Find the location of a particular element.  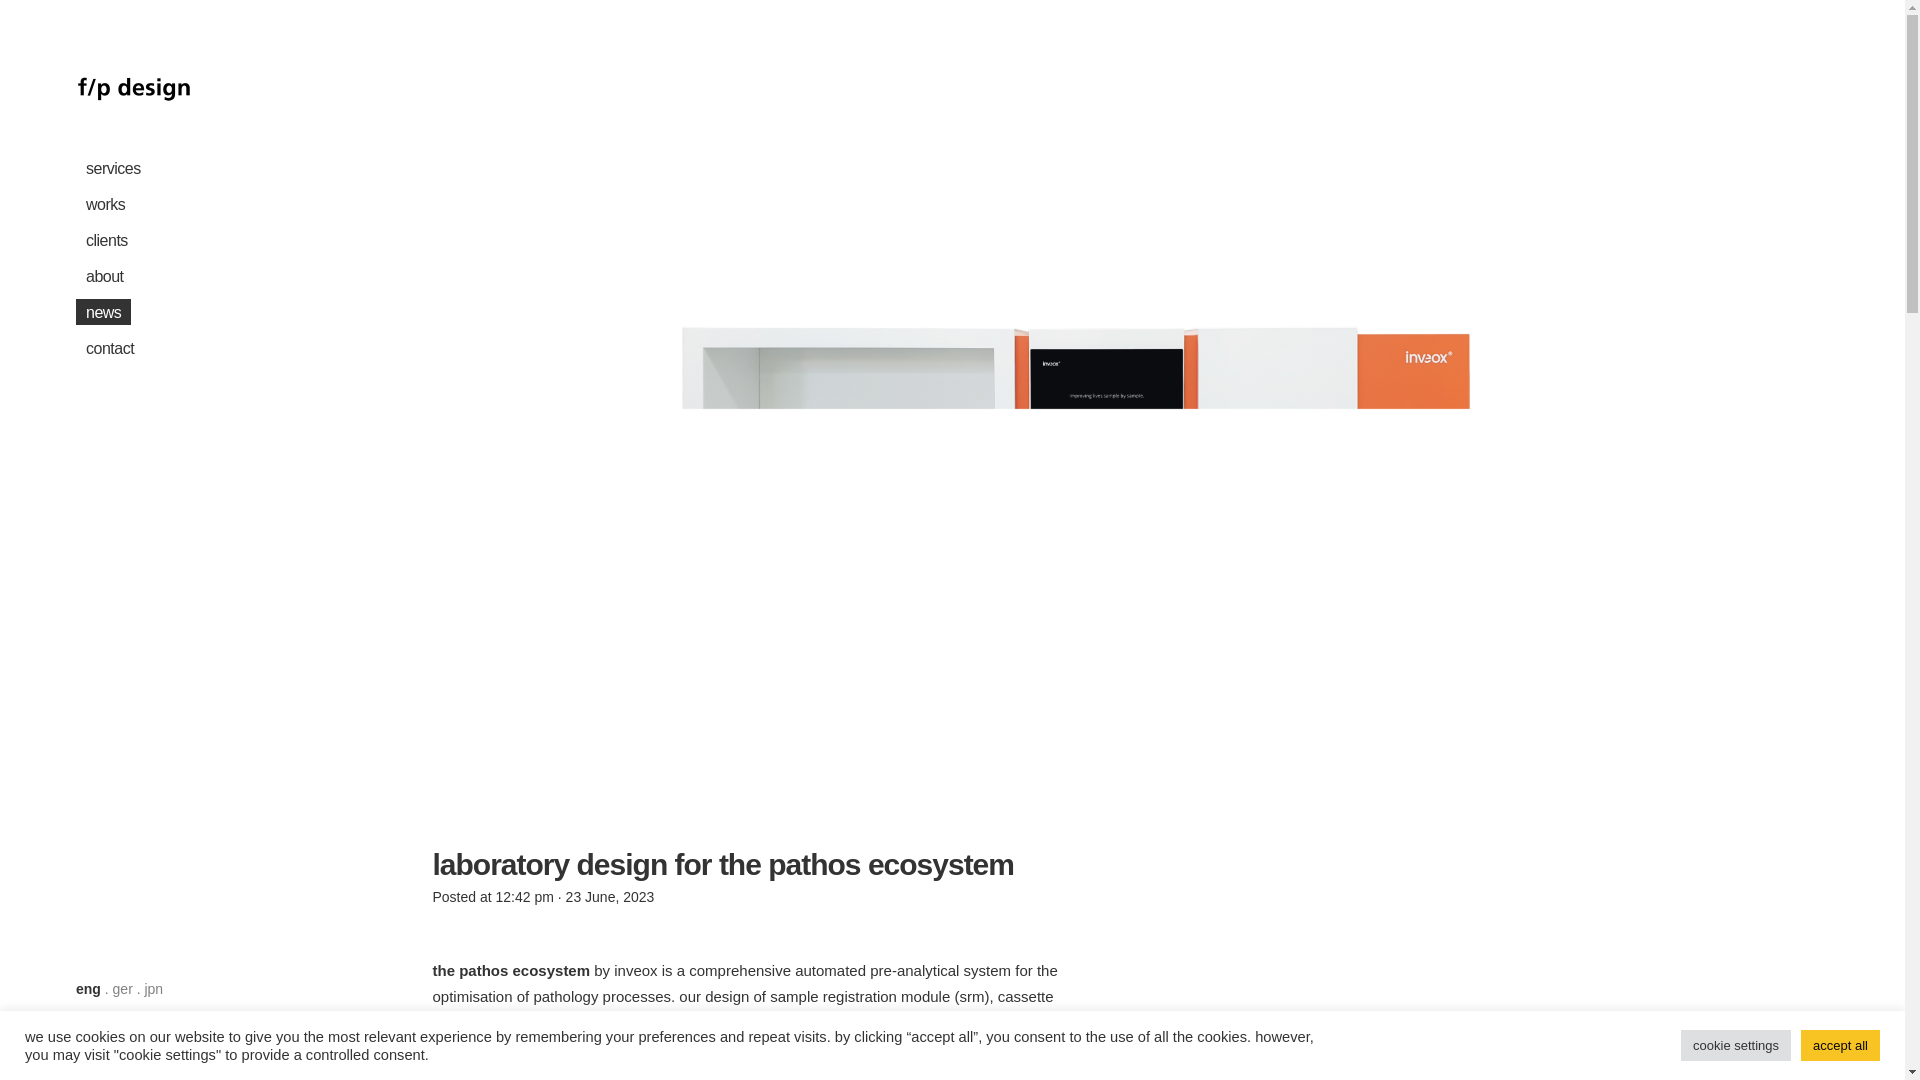

news is located at coordinates (186, 312).